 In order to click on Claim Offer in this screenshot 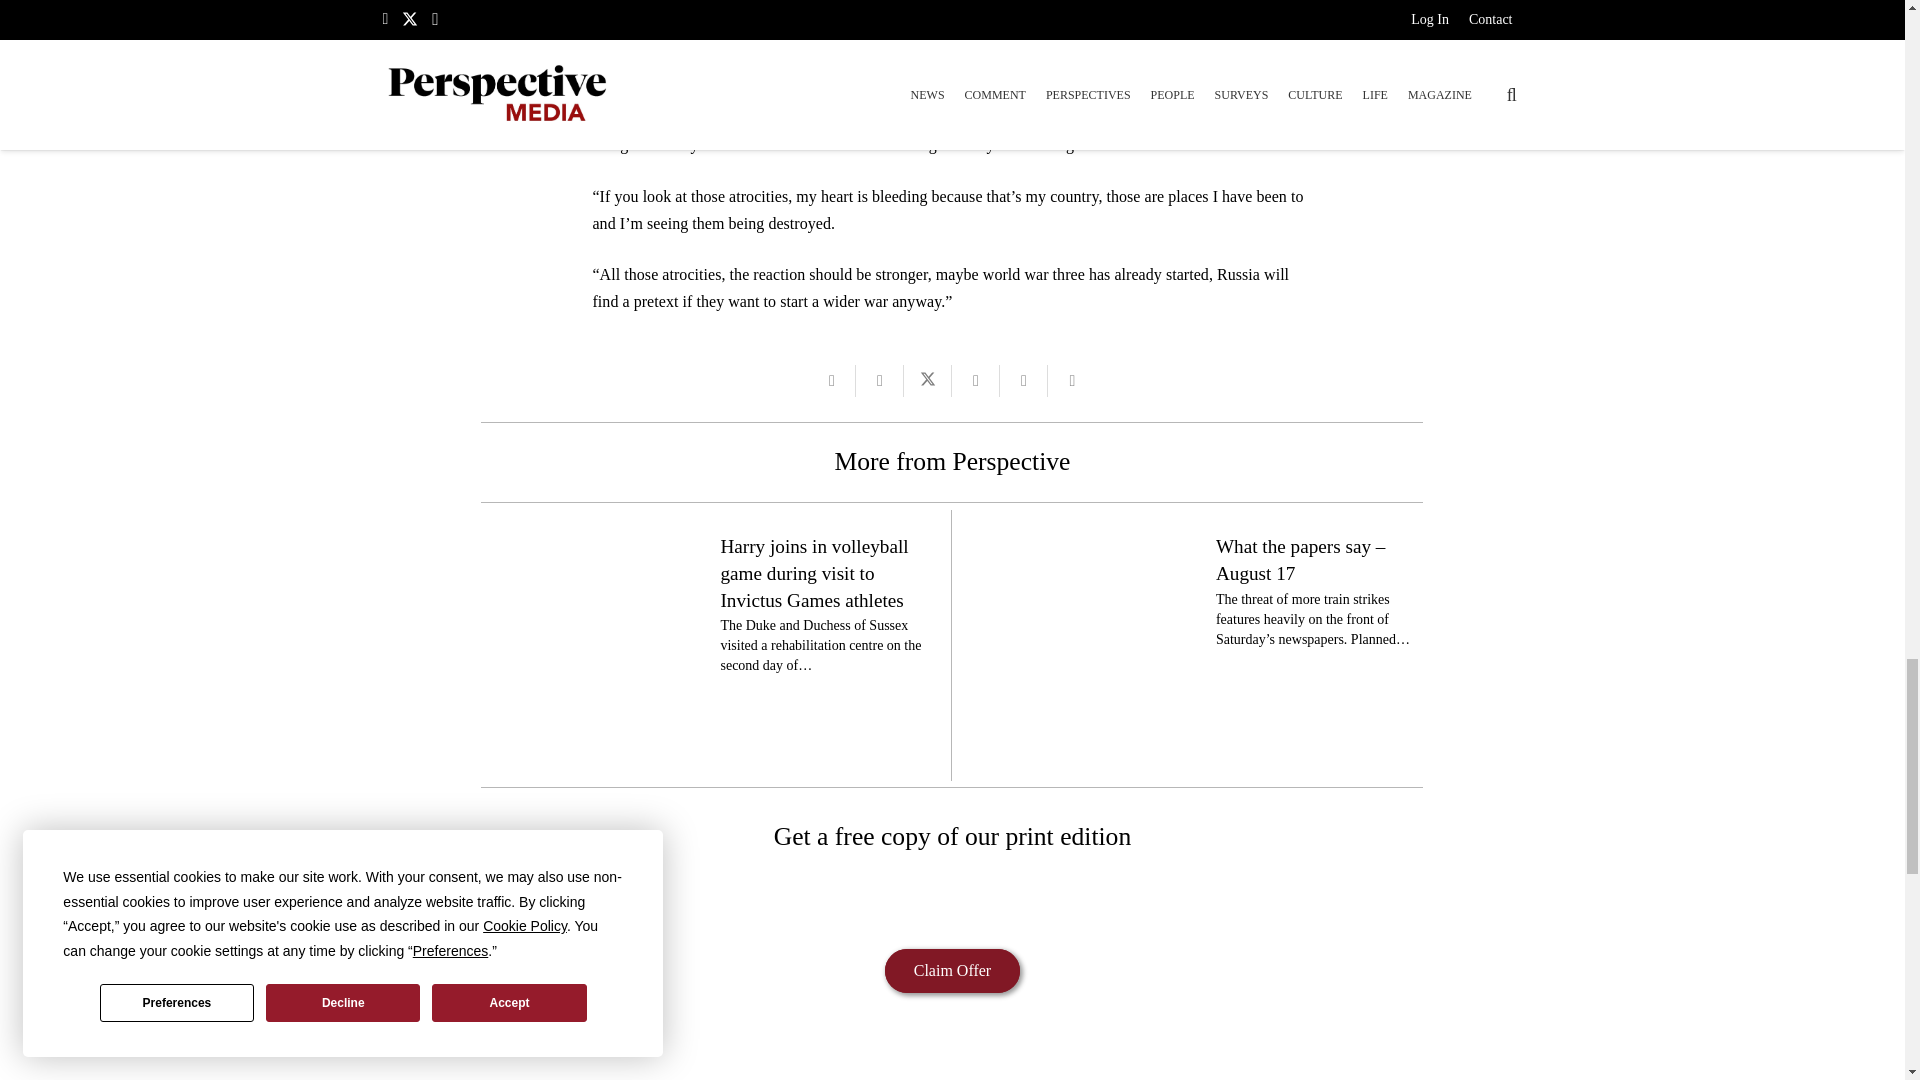, I will do `click(952, 971)`.